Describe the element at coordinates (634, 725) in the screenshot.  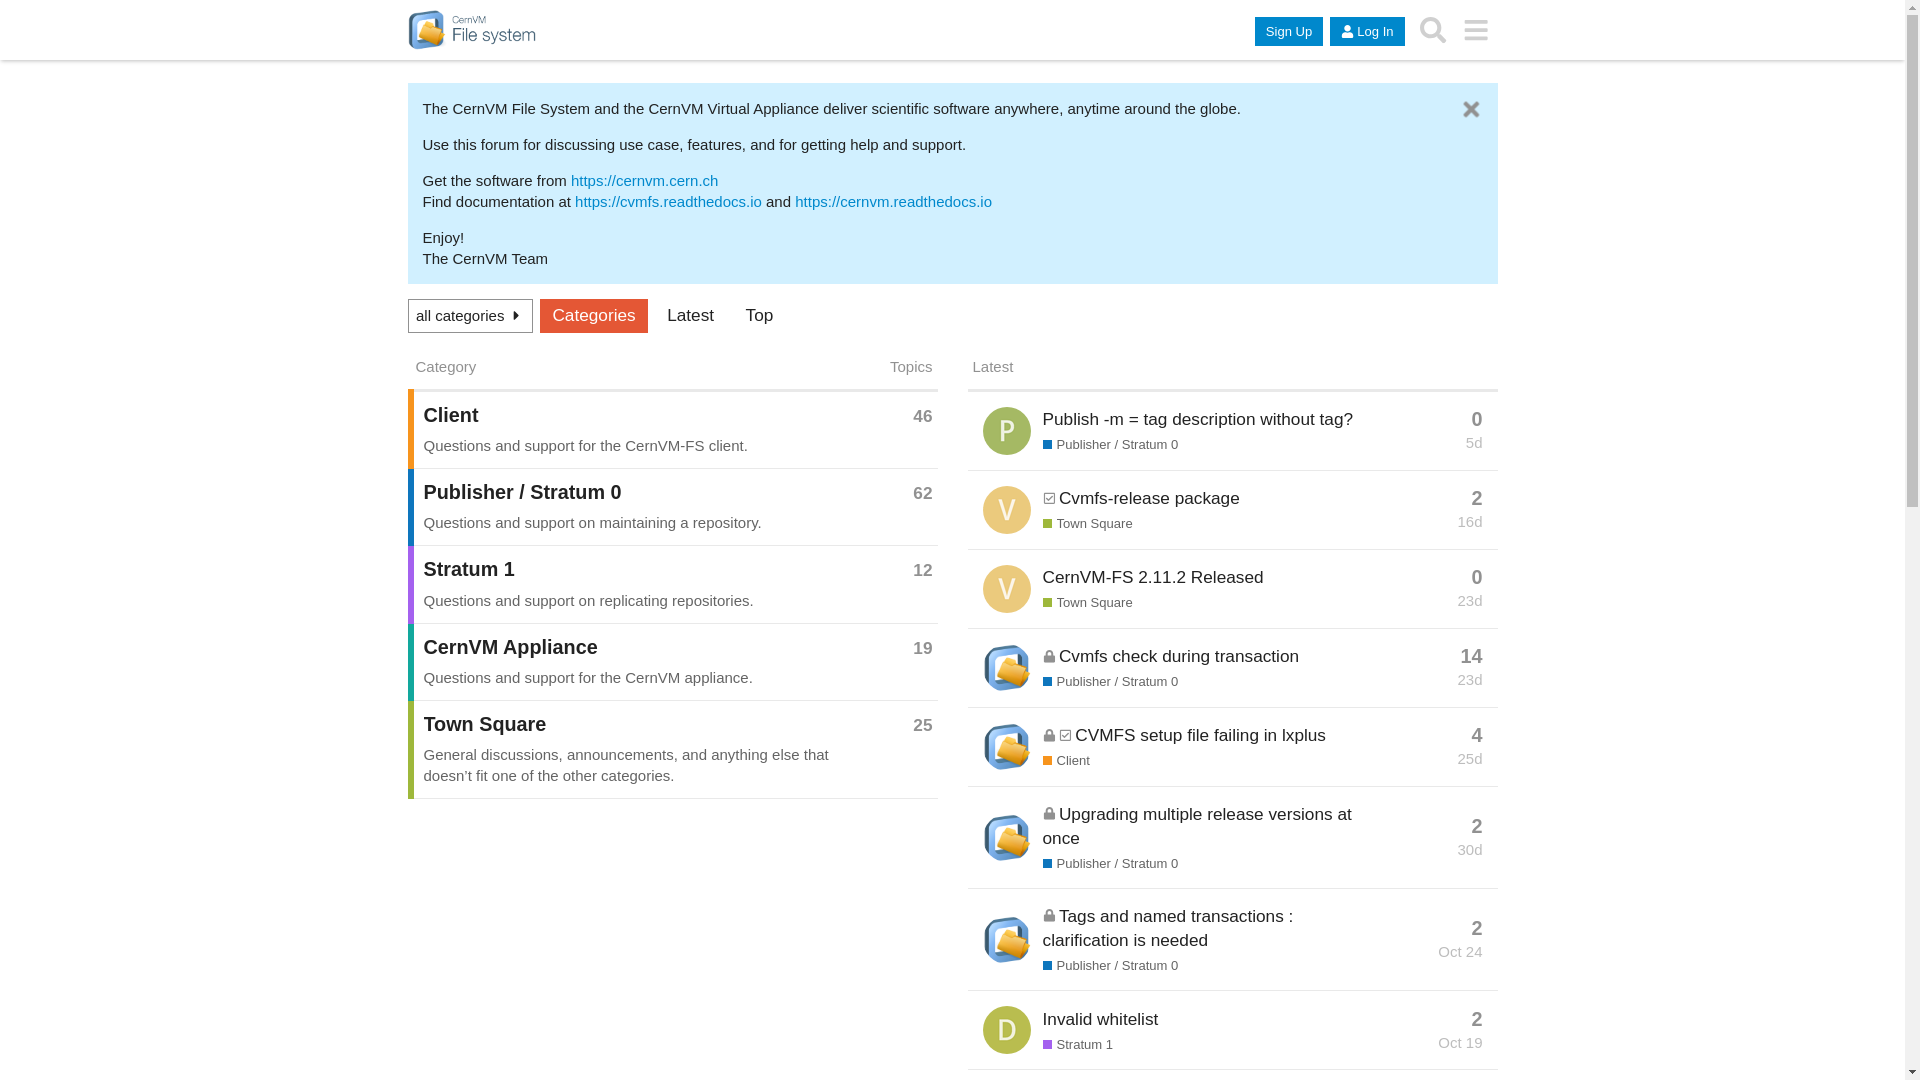
I see `Town Square` at that location.